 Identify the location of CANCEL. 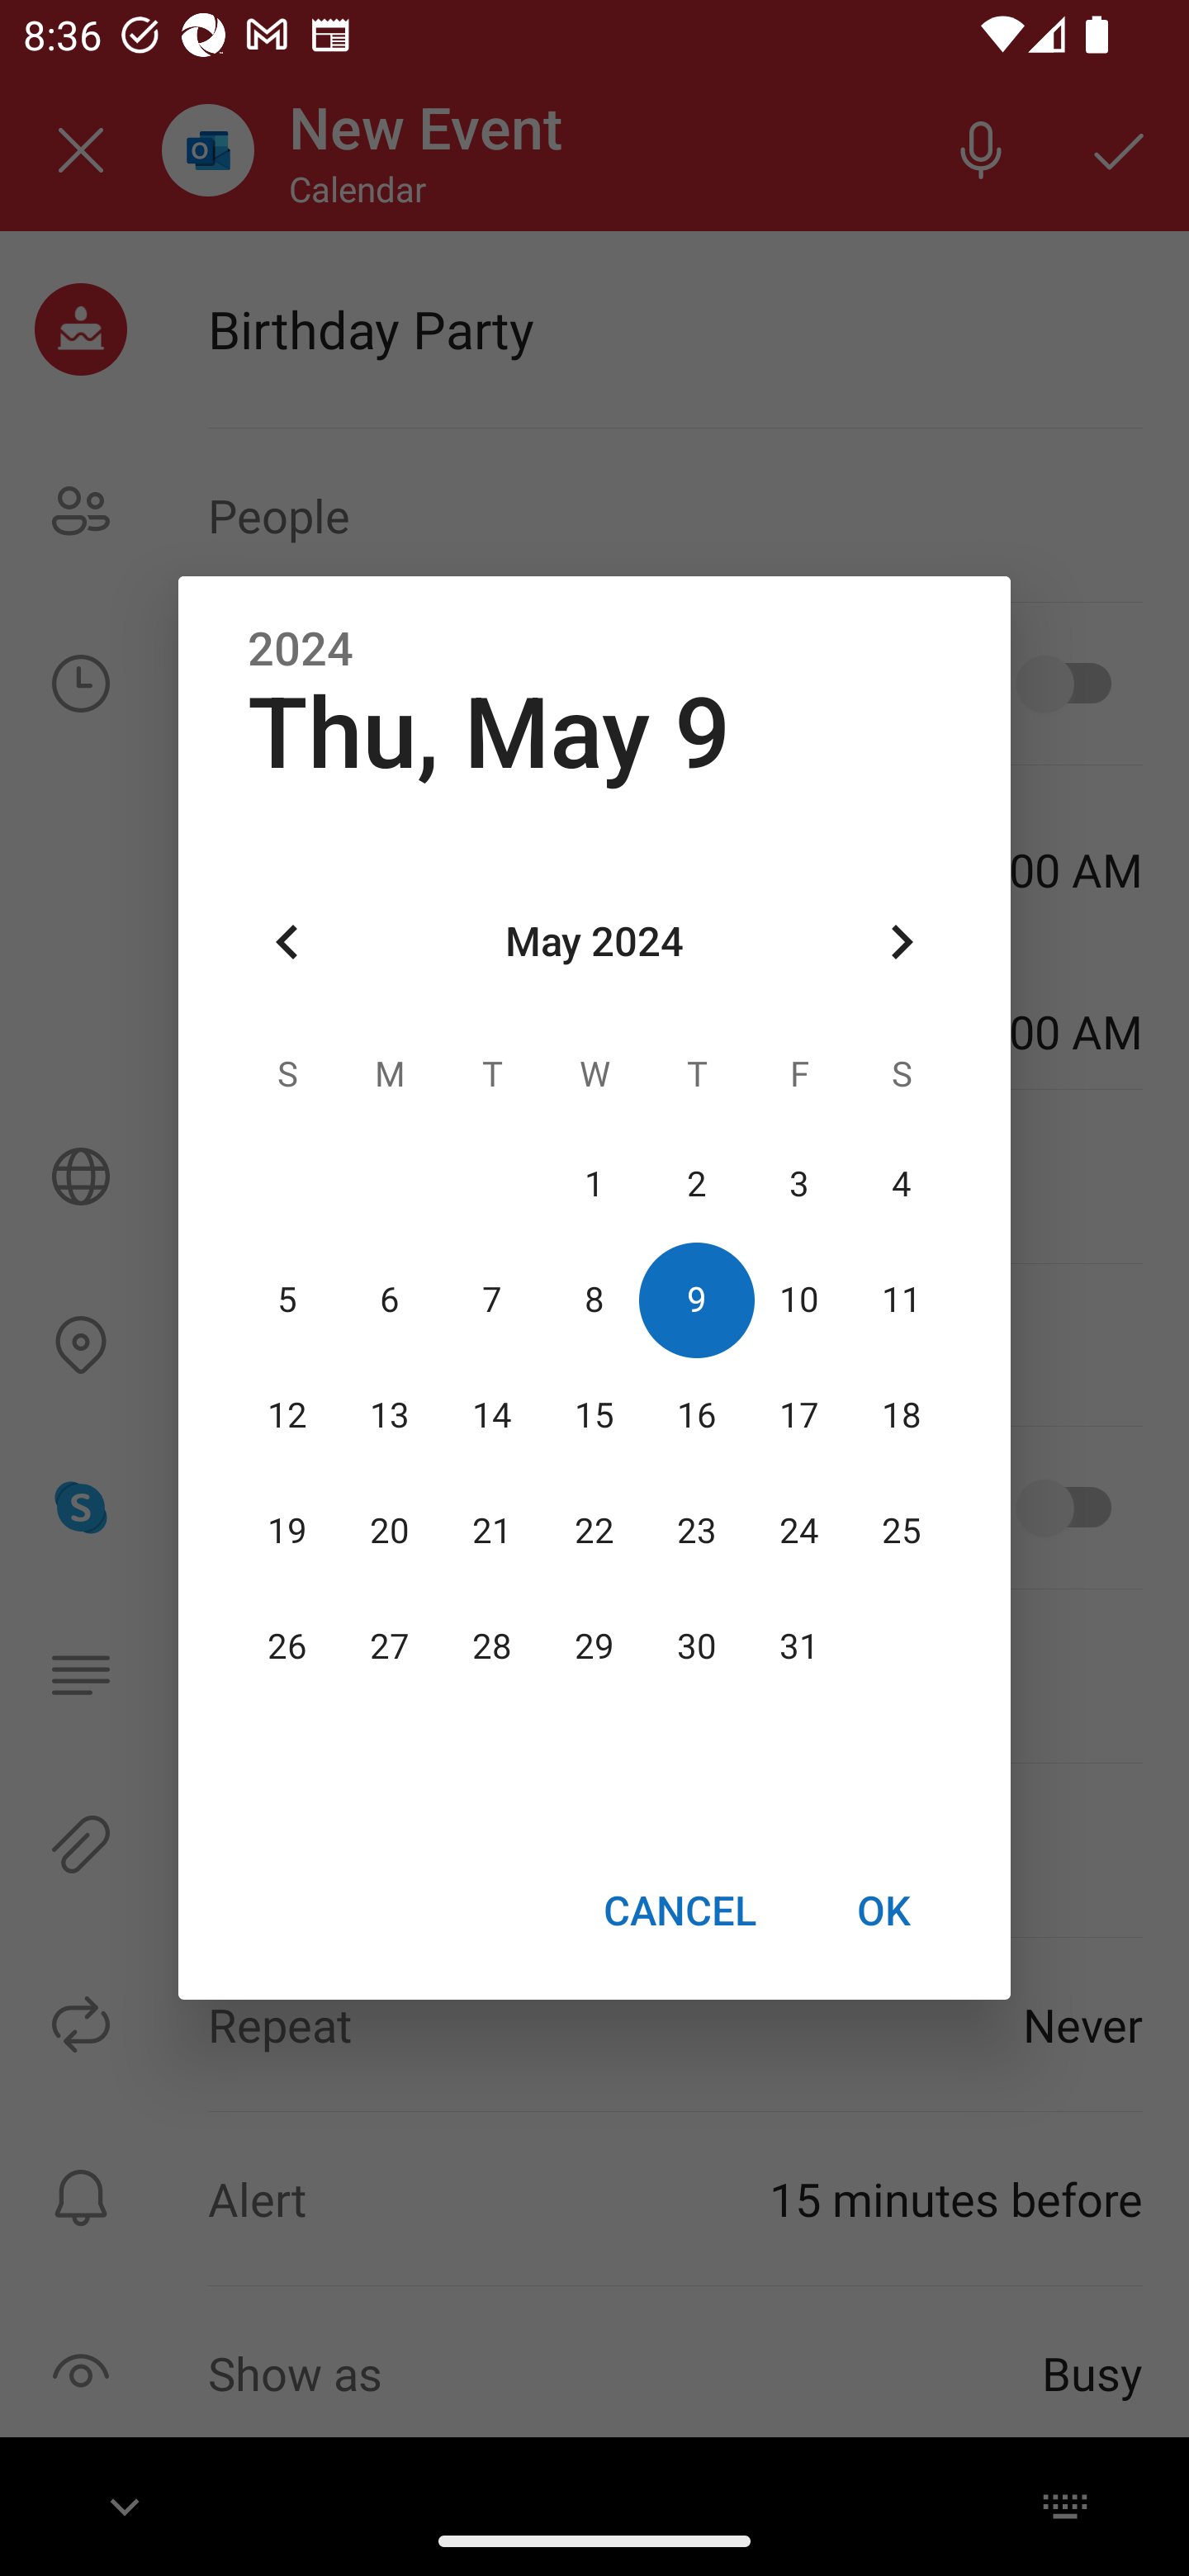
(679, 1910).